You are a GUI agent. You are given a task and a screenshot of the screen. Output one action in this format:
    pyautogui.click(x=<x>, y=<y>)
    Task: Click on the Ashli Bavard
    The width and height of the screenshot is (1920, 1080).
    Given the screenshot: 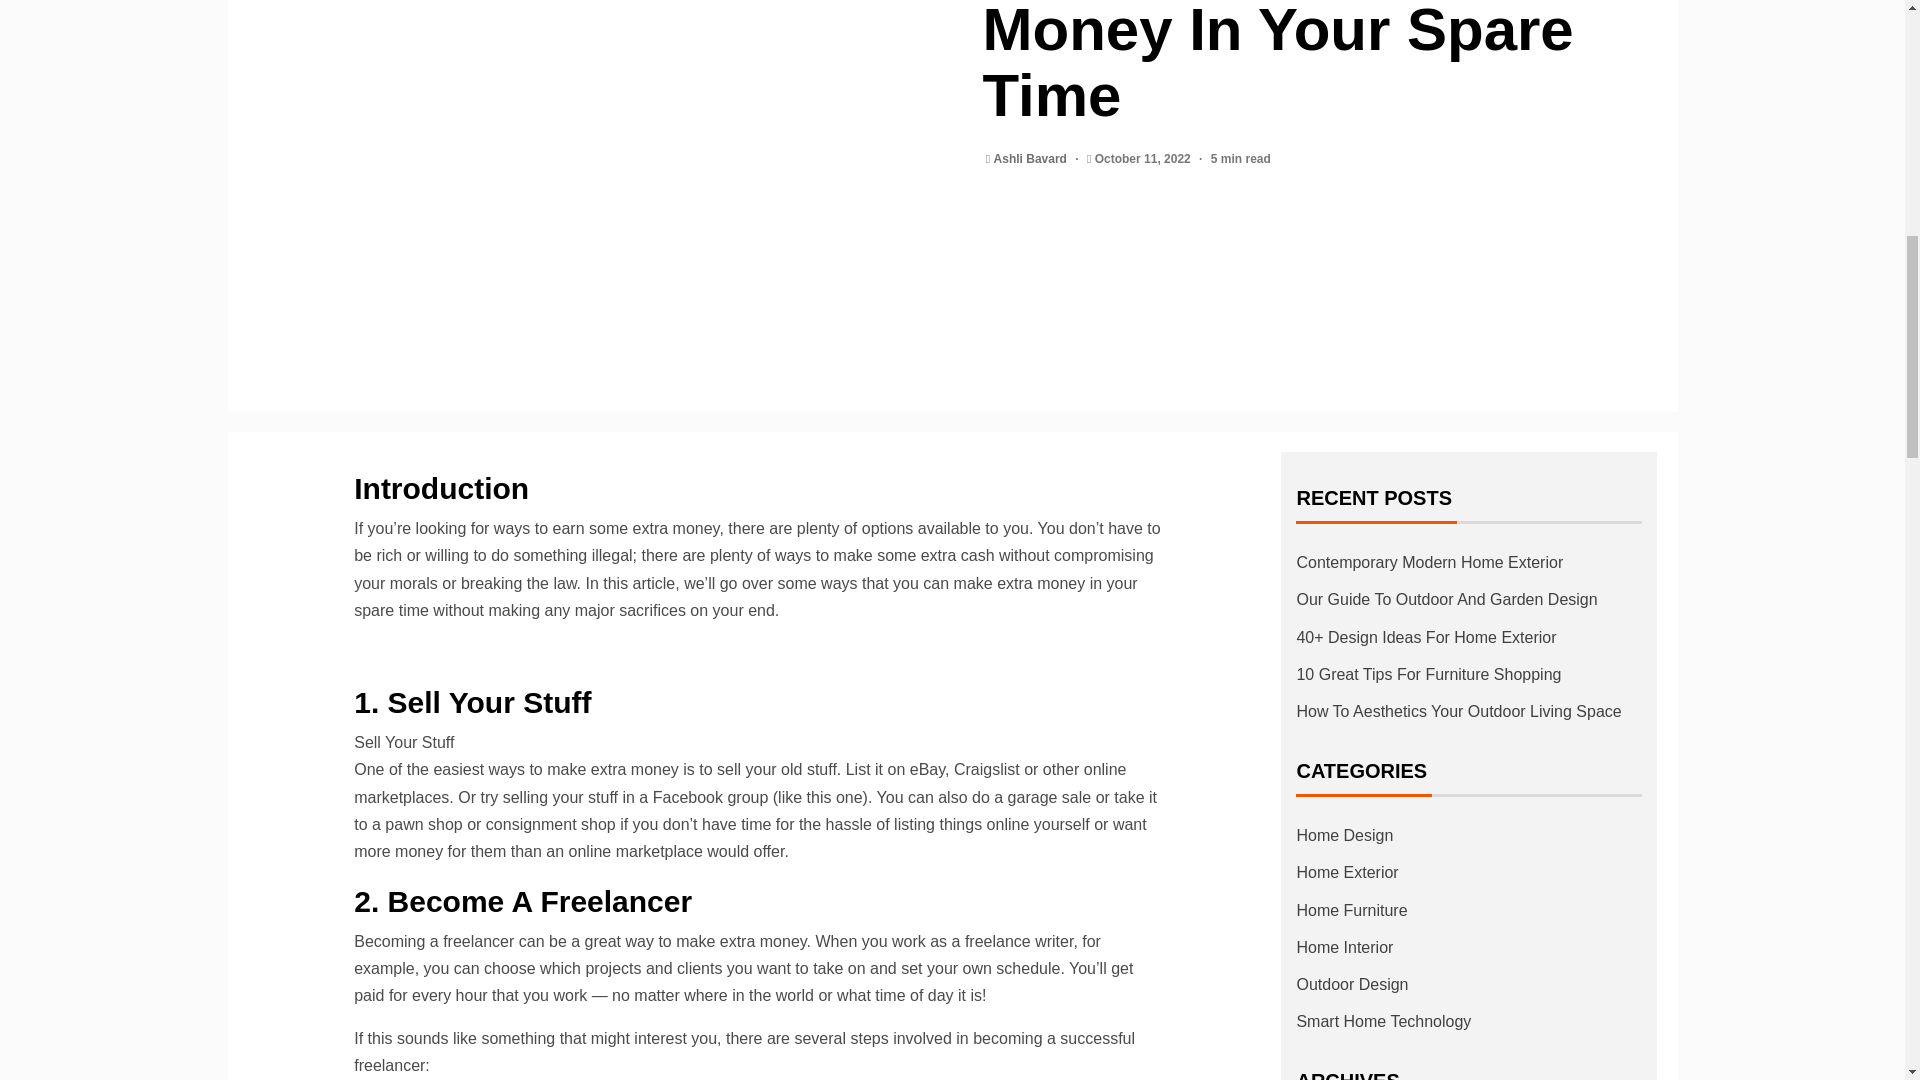 What is the action you would take?
    pyautogui.click(x=1032, y=159)
    